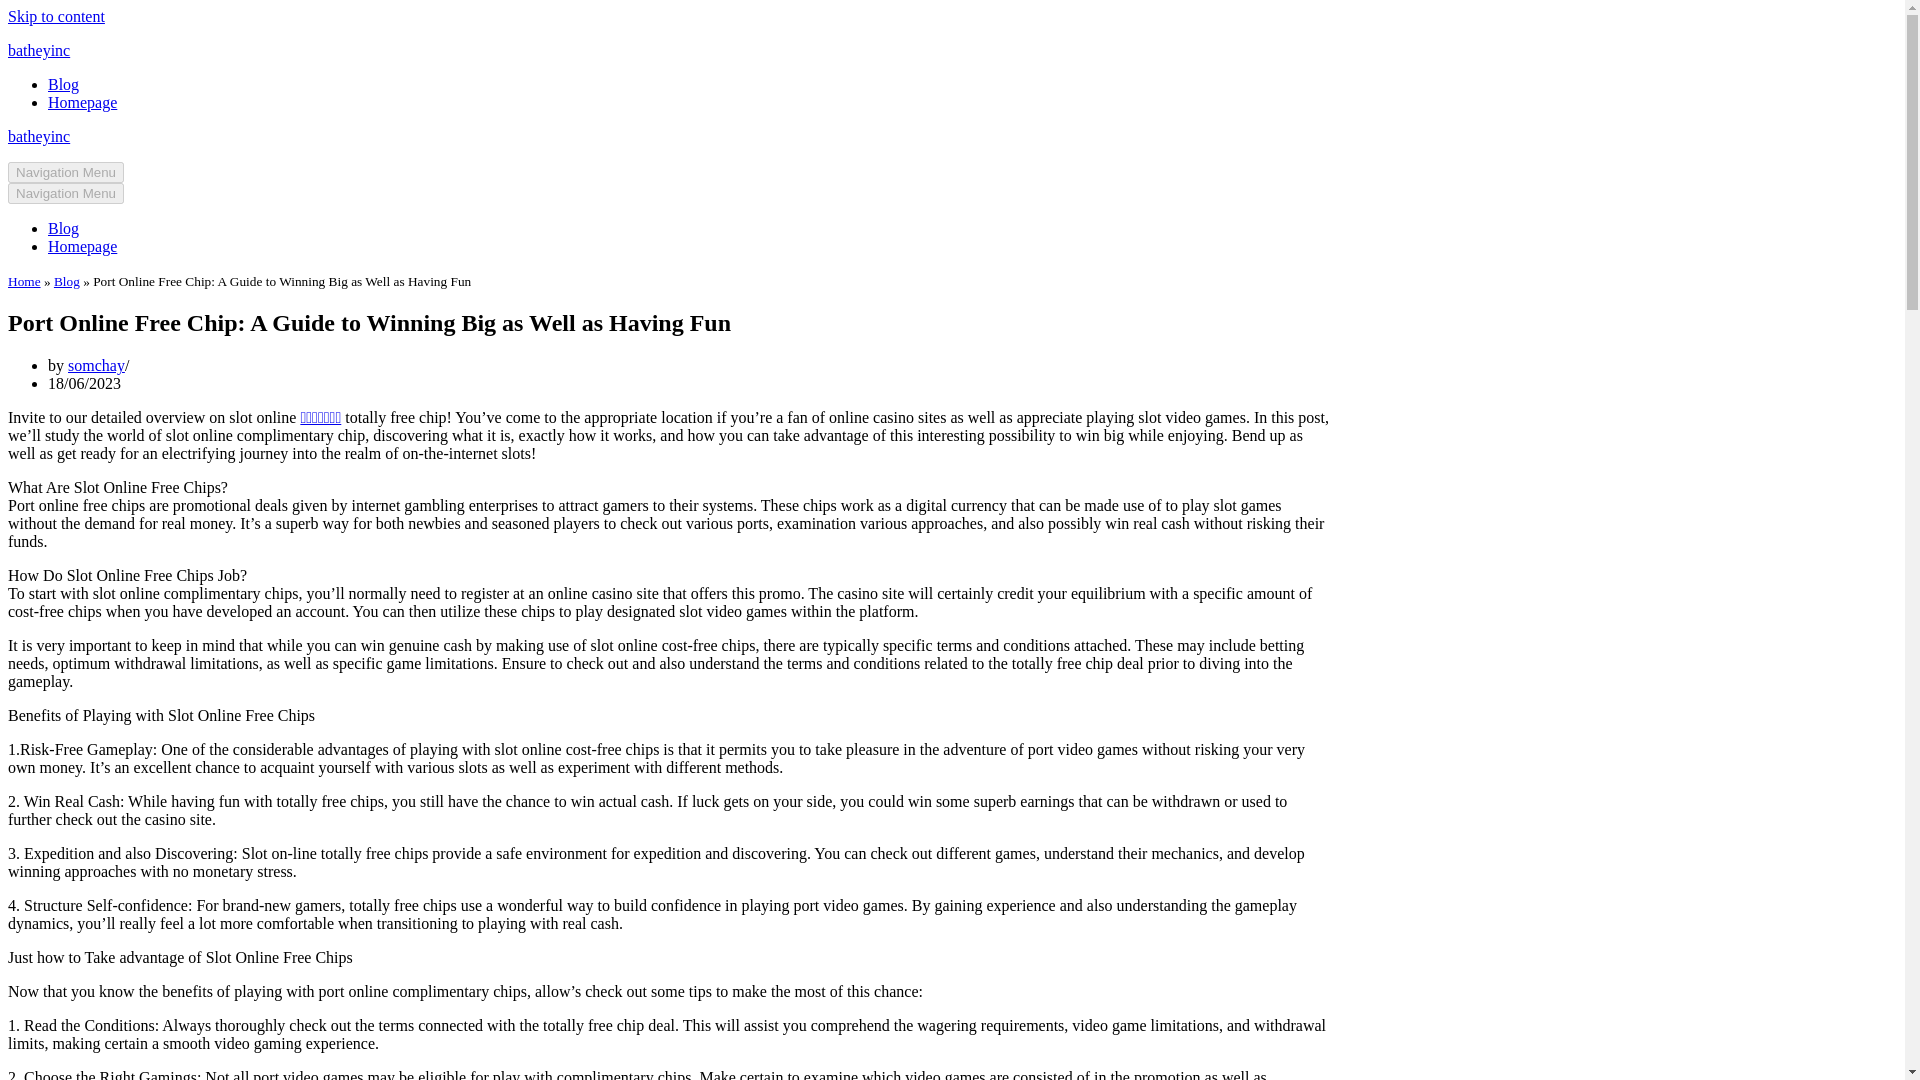  What do you see at coordinates (66, 172) in the screenshot?
I see `Navigation Menu` at bounding box center [66, 172].